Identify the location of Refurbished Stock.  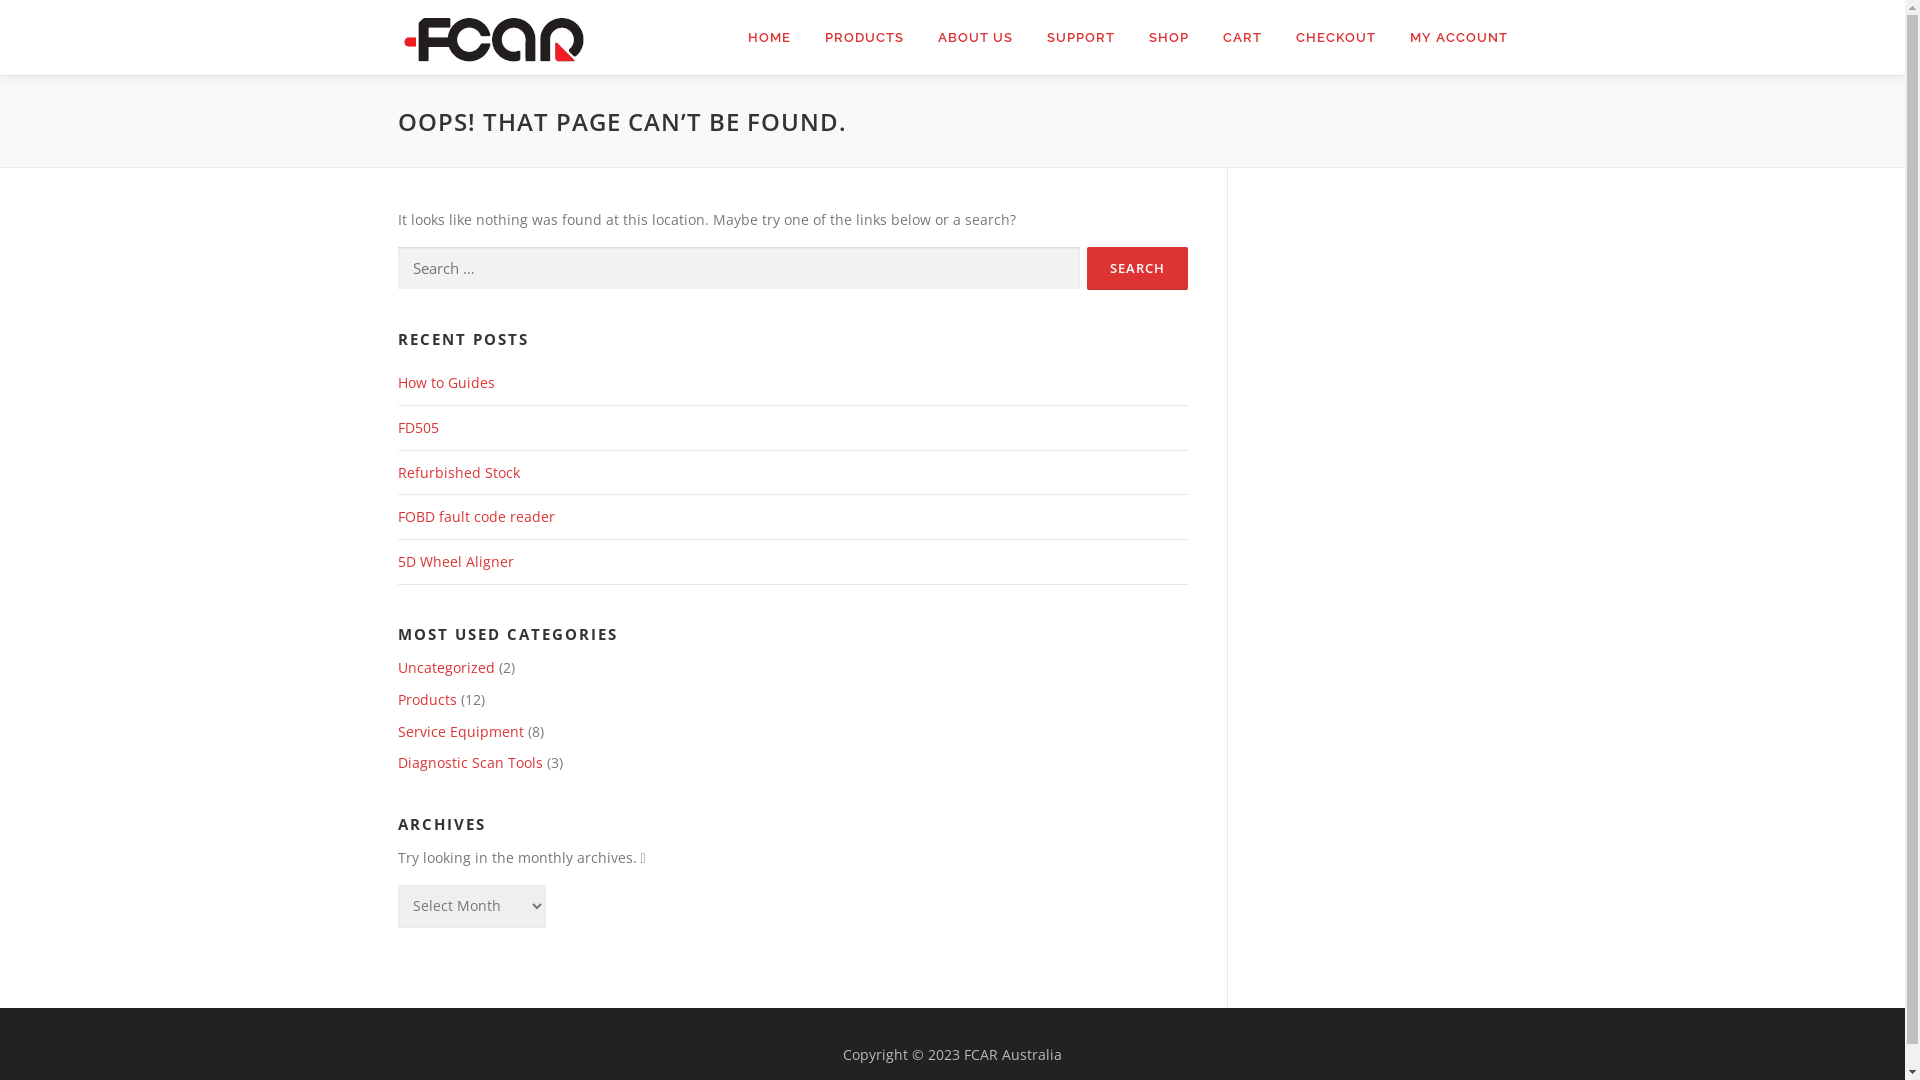
(459, 472).